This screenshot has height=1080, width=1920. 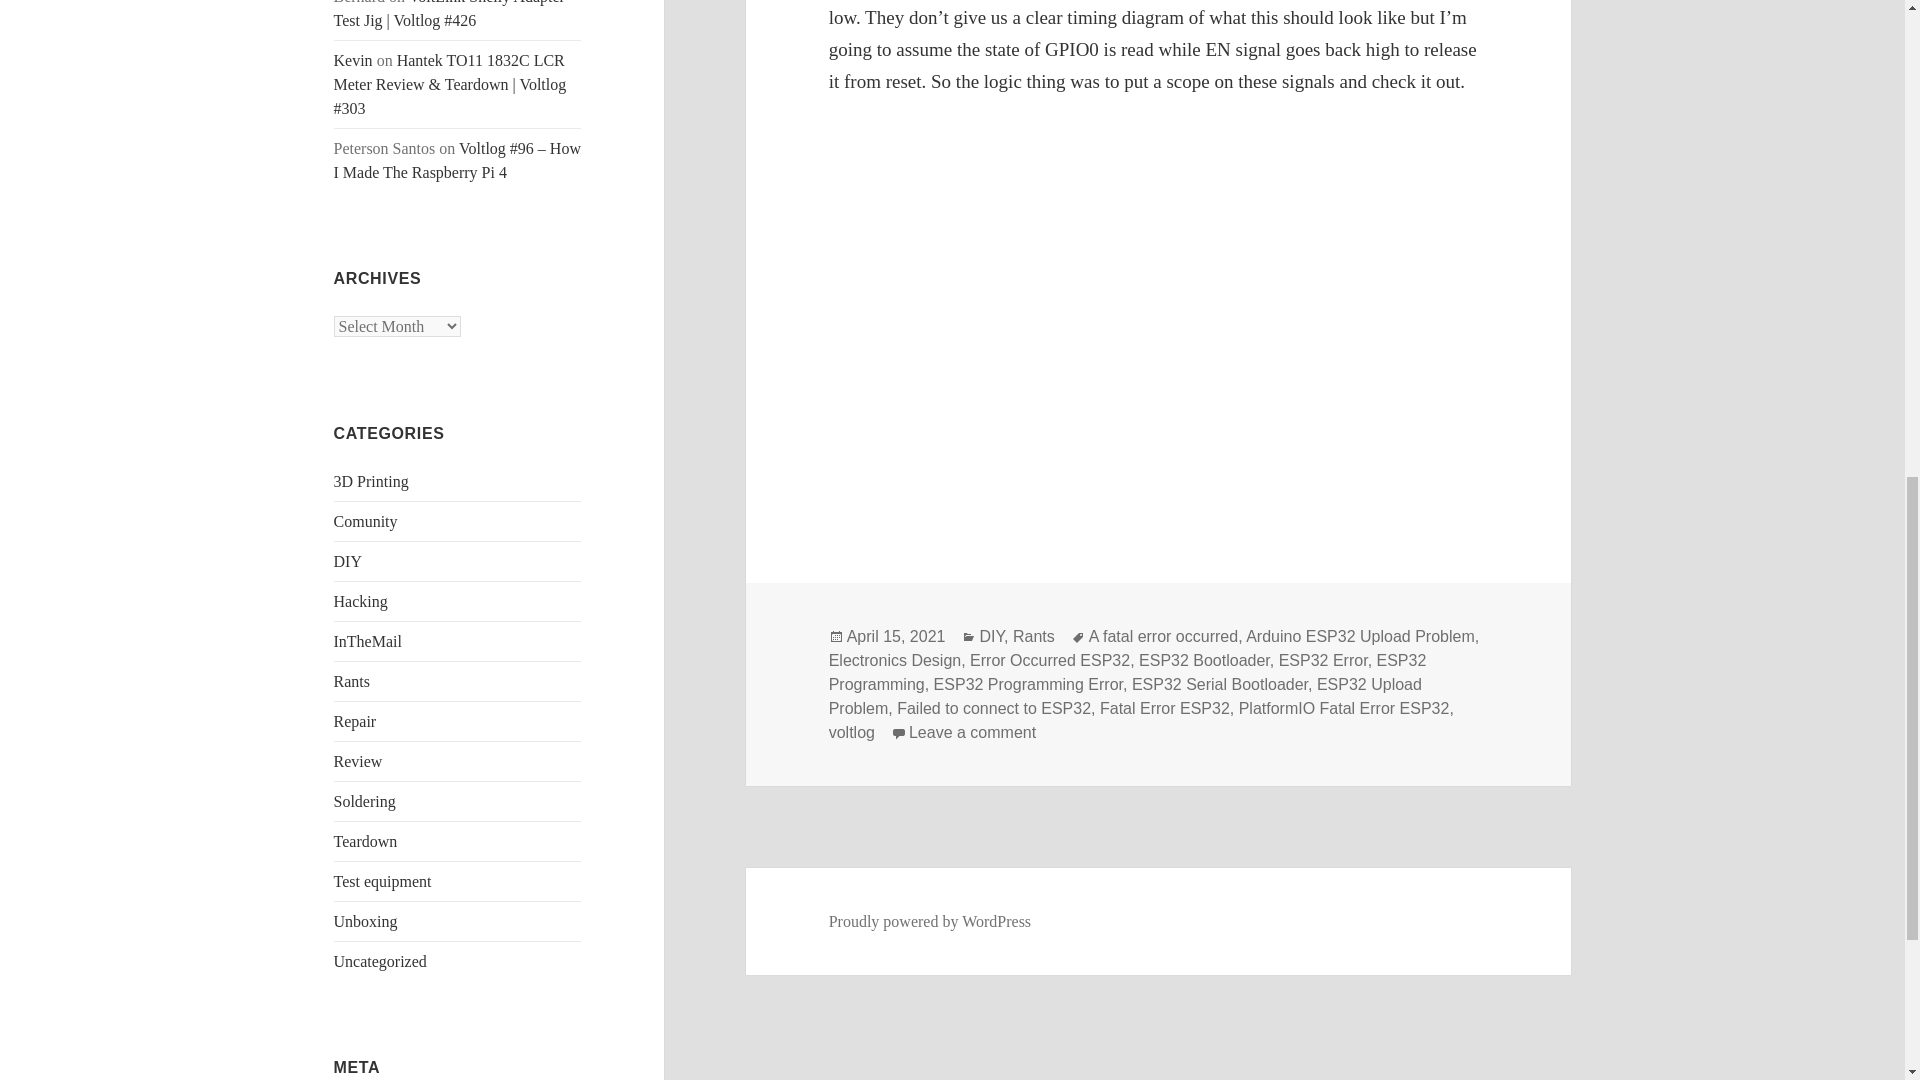 What do you see at coordinates (1034, 636) in the screenshot?
I see `Rants` at bounding box center [1034, 636].